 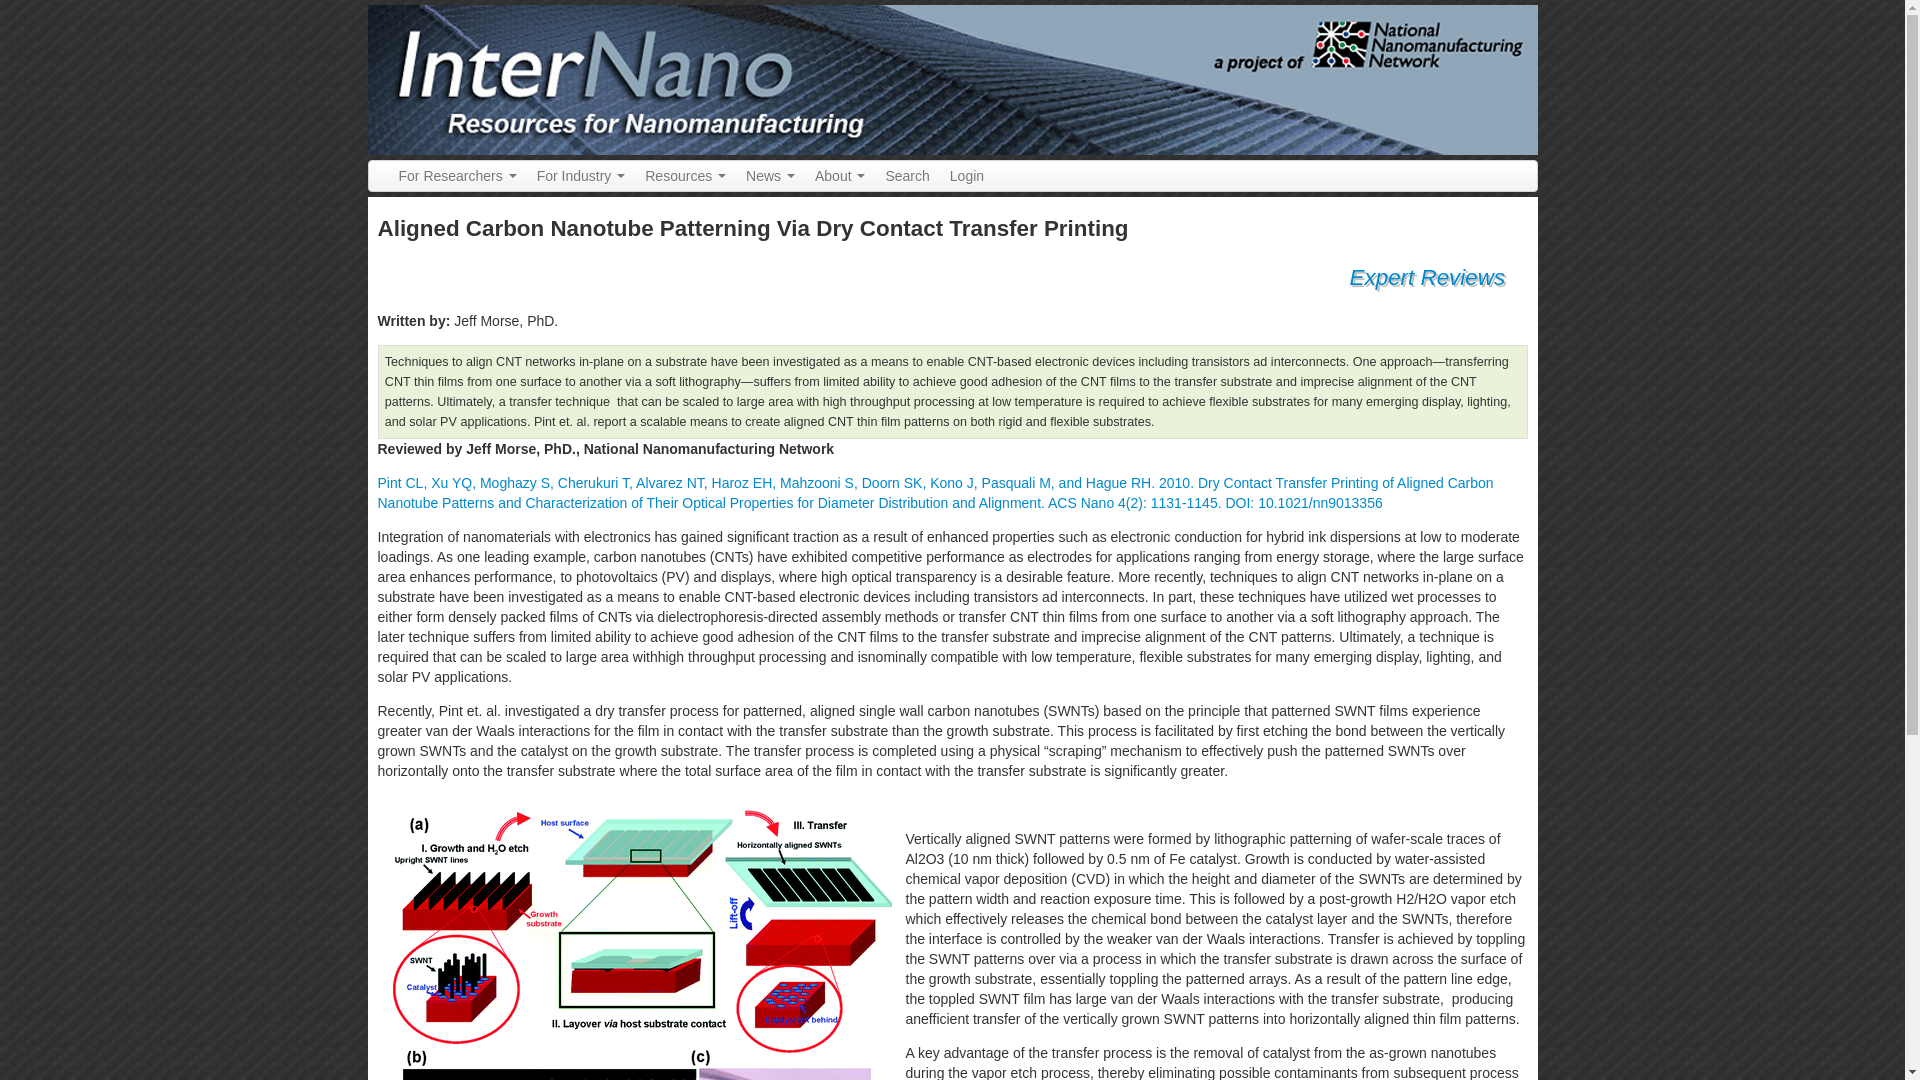 What do you see at coordinates (770, 176) in the screenshot?
I see `News` at bounding box center [770, 176].